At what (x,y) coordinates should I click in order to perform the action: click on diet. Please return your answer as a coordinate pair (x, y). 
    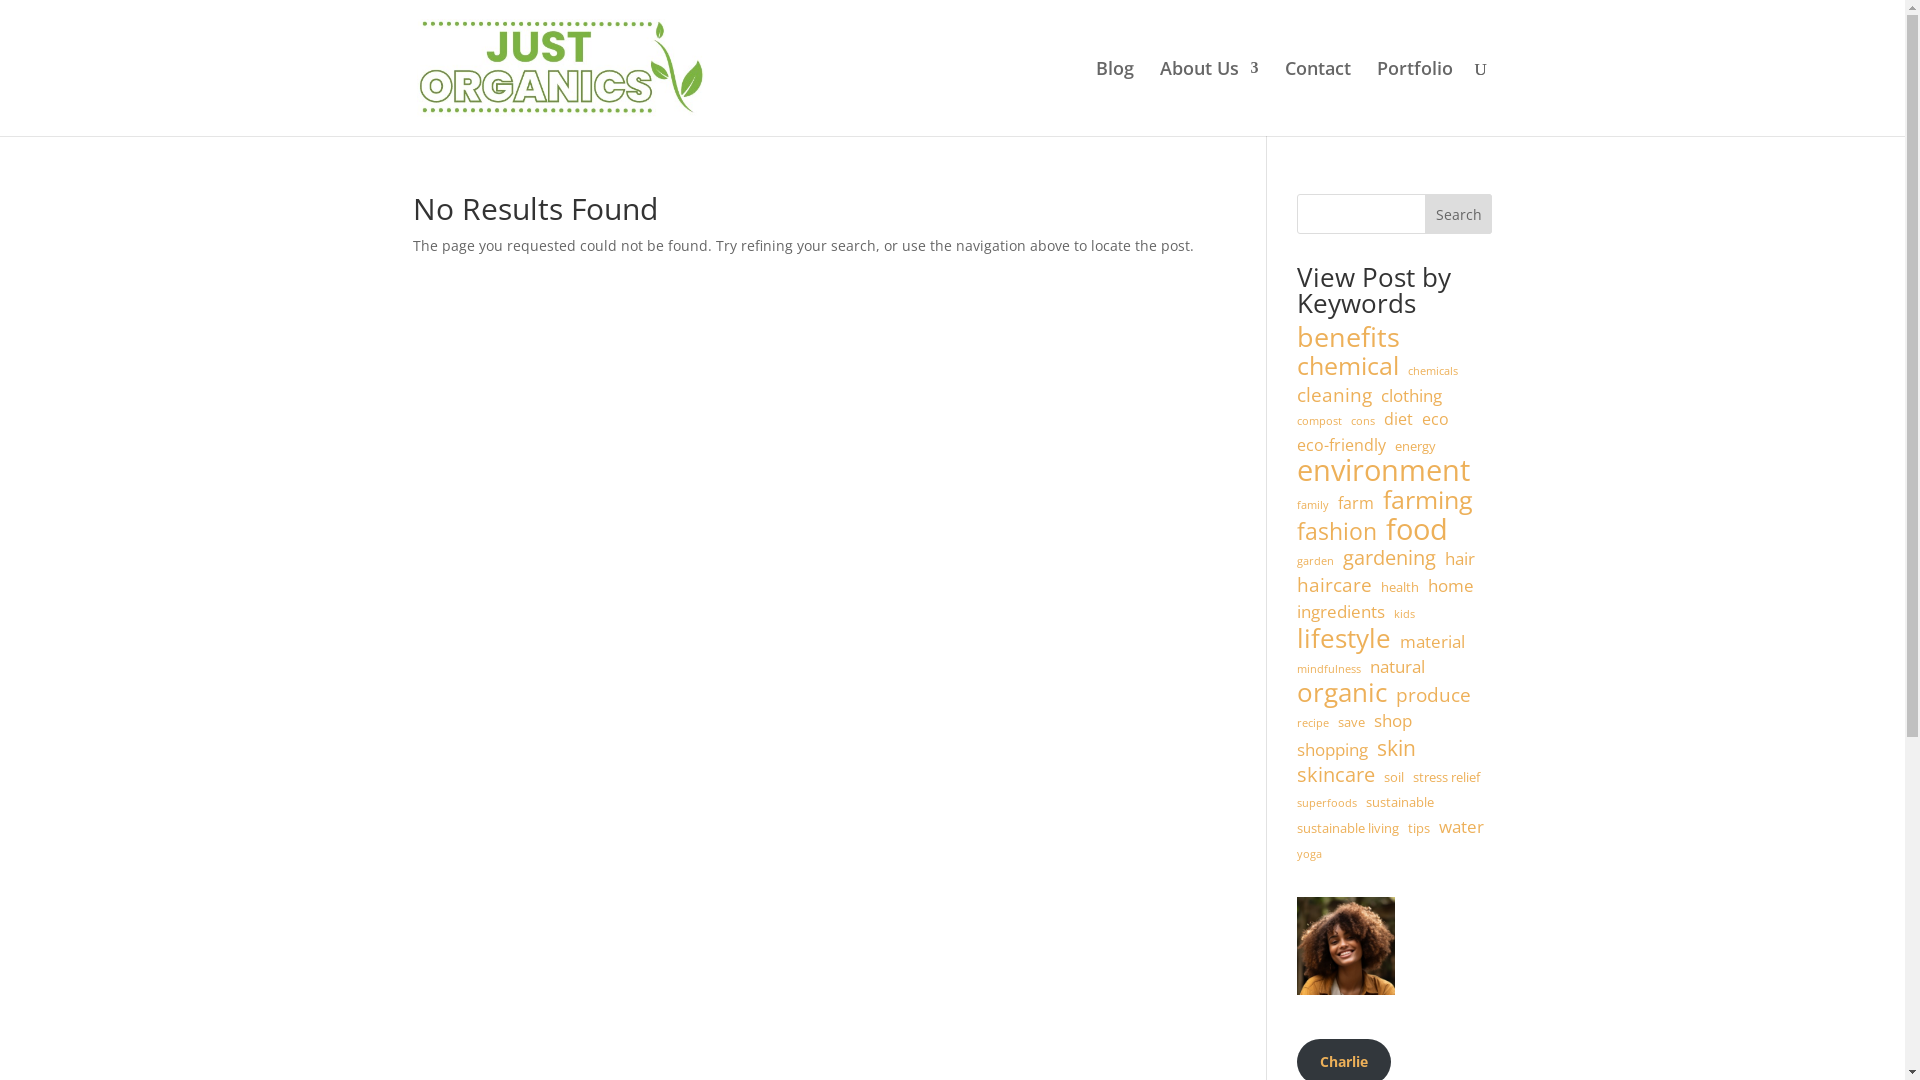
    Looking at the image, I should click on (1398, 420).